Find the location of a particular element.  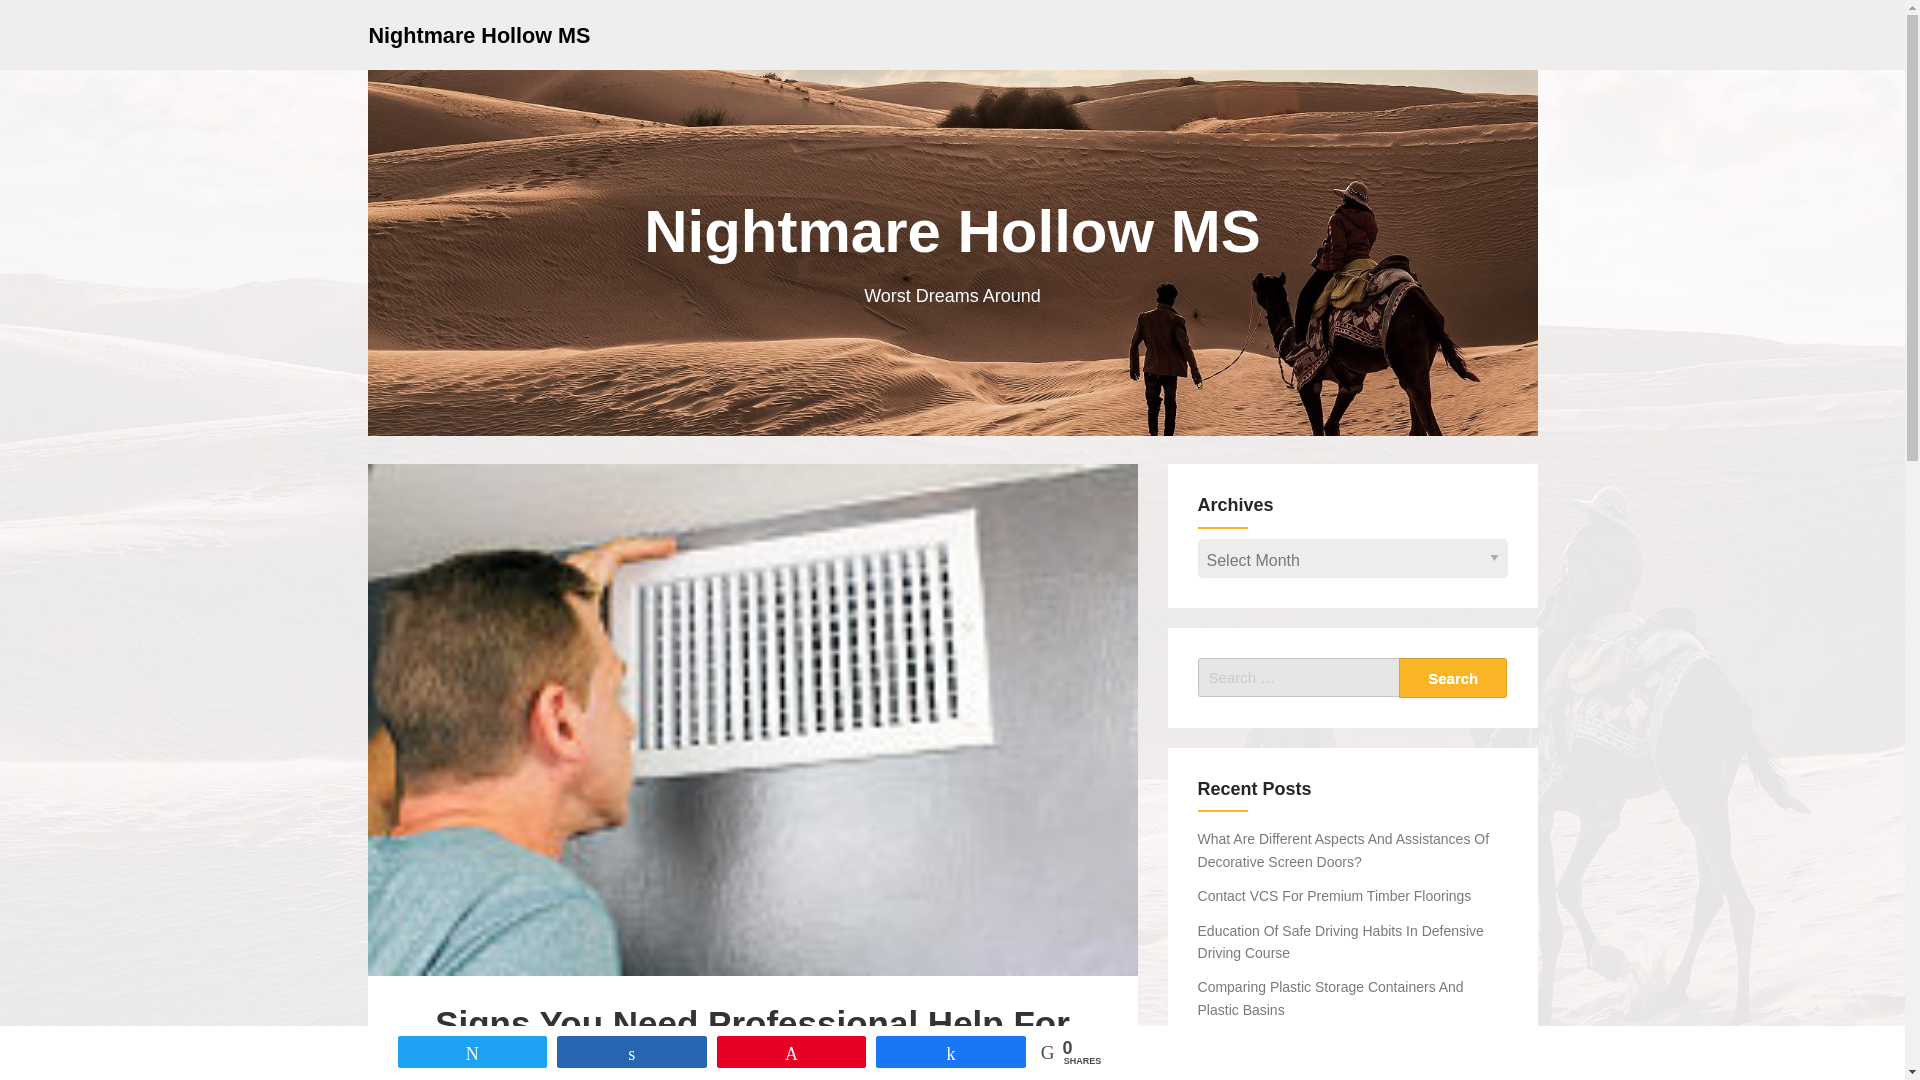

LOOKING FOR THE LANDSCAPING AND MAINTENANCE OF THE GARDEN? is located at coordinates (1330, 1054).